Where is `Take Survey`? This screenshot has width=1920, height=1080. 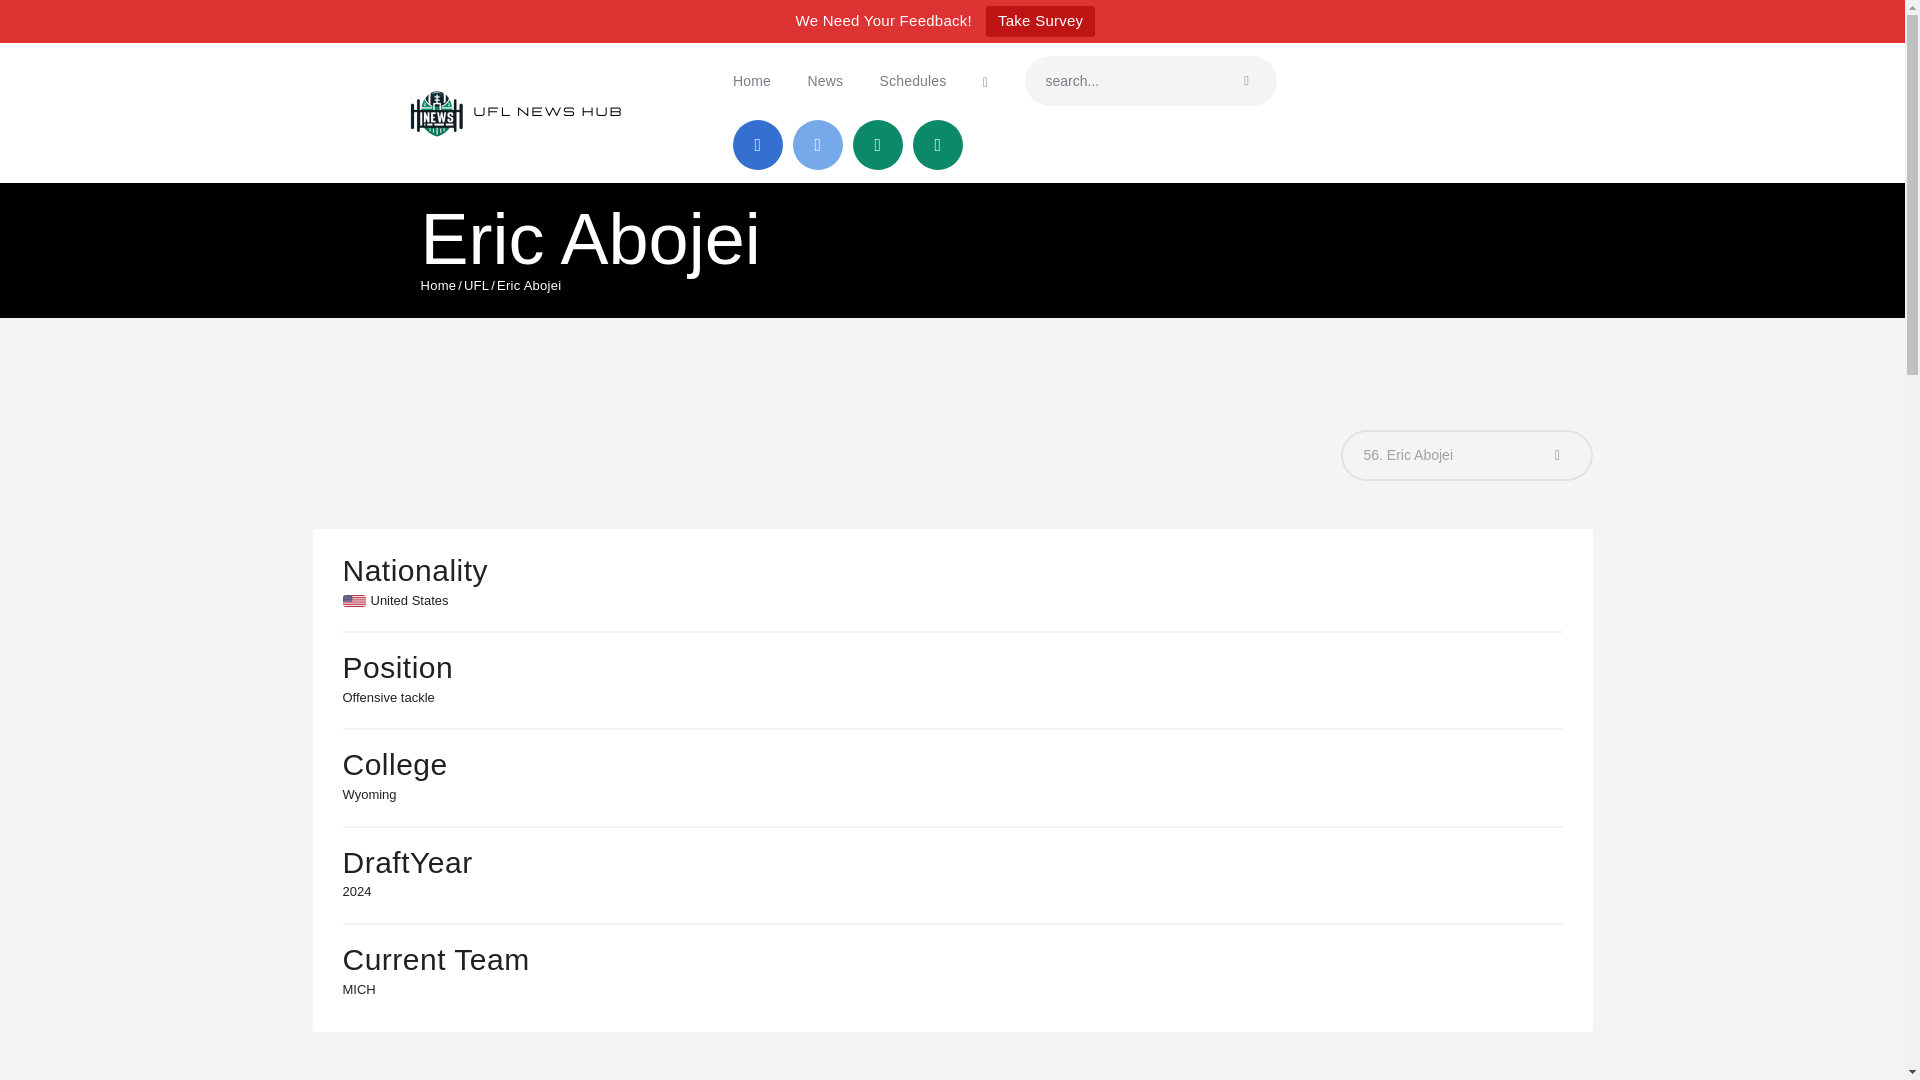 Take Survey is located at coordinates (1040, 21).